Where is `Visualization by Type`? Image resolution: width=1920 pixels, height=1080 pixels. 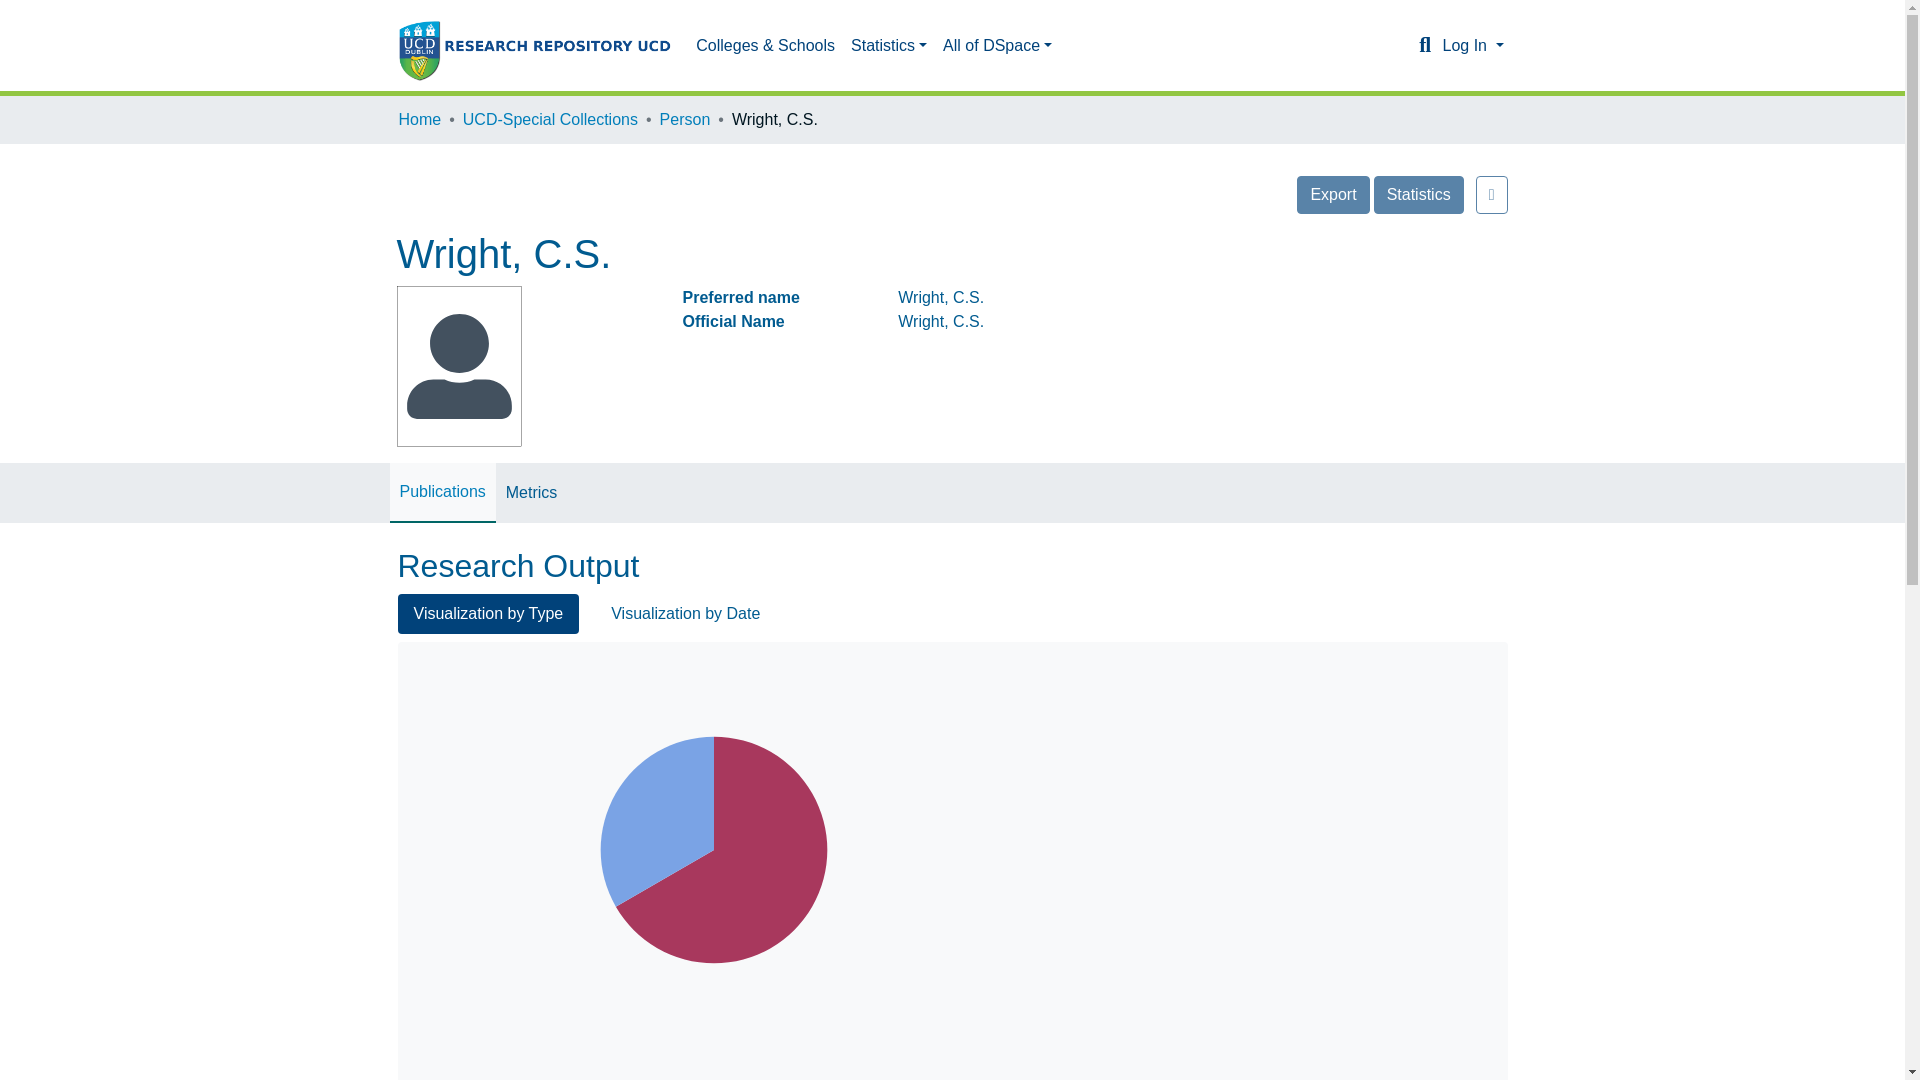
Visualization by Type is located at coordinates (488, 614).